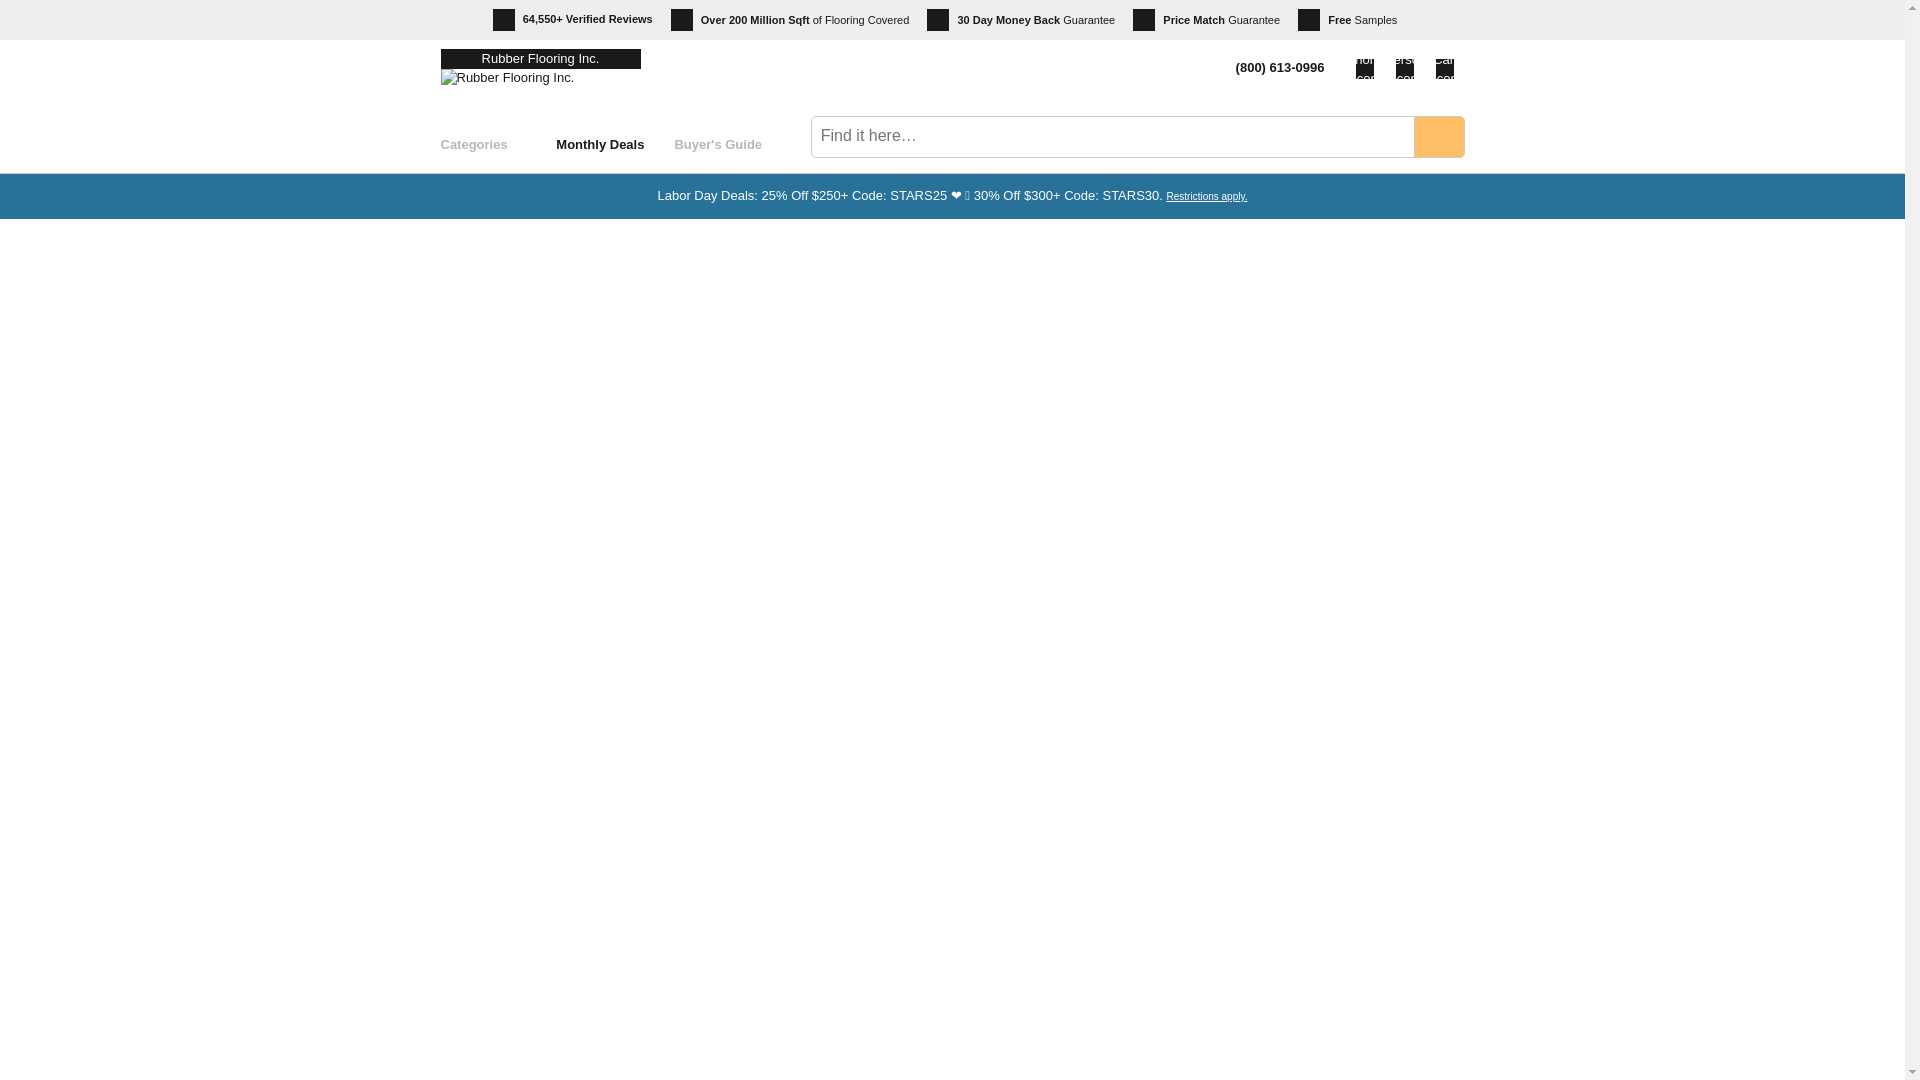 The width and height of the screenshot is (1920, 1080). Describe the element at coordinates (1347, 20) in the screenshot. I see `Free Samples` at that location.